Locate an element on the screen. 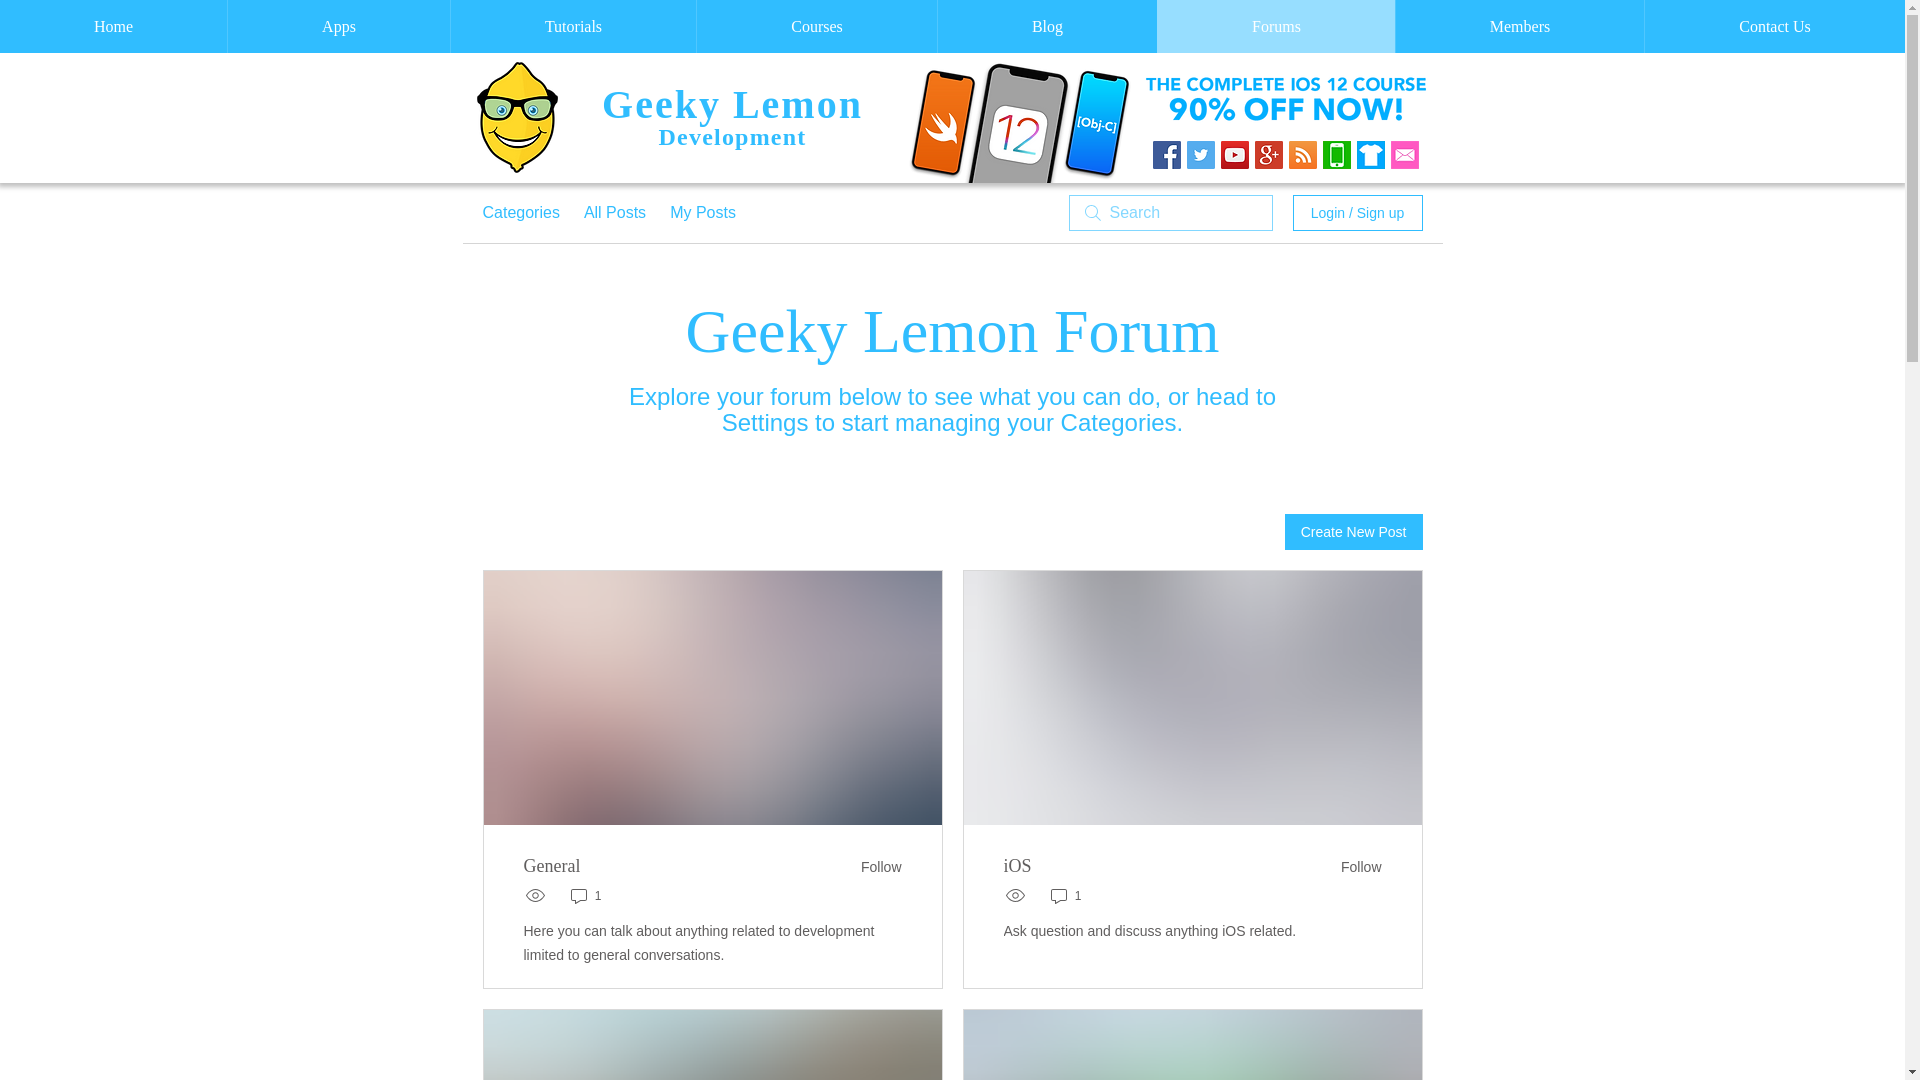  Members is located at coordinates (1519, 26).